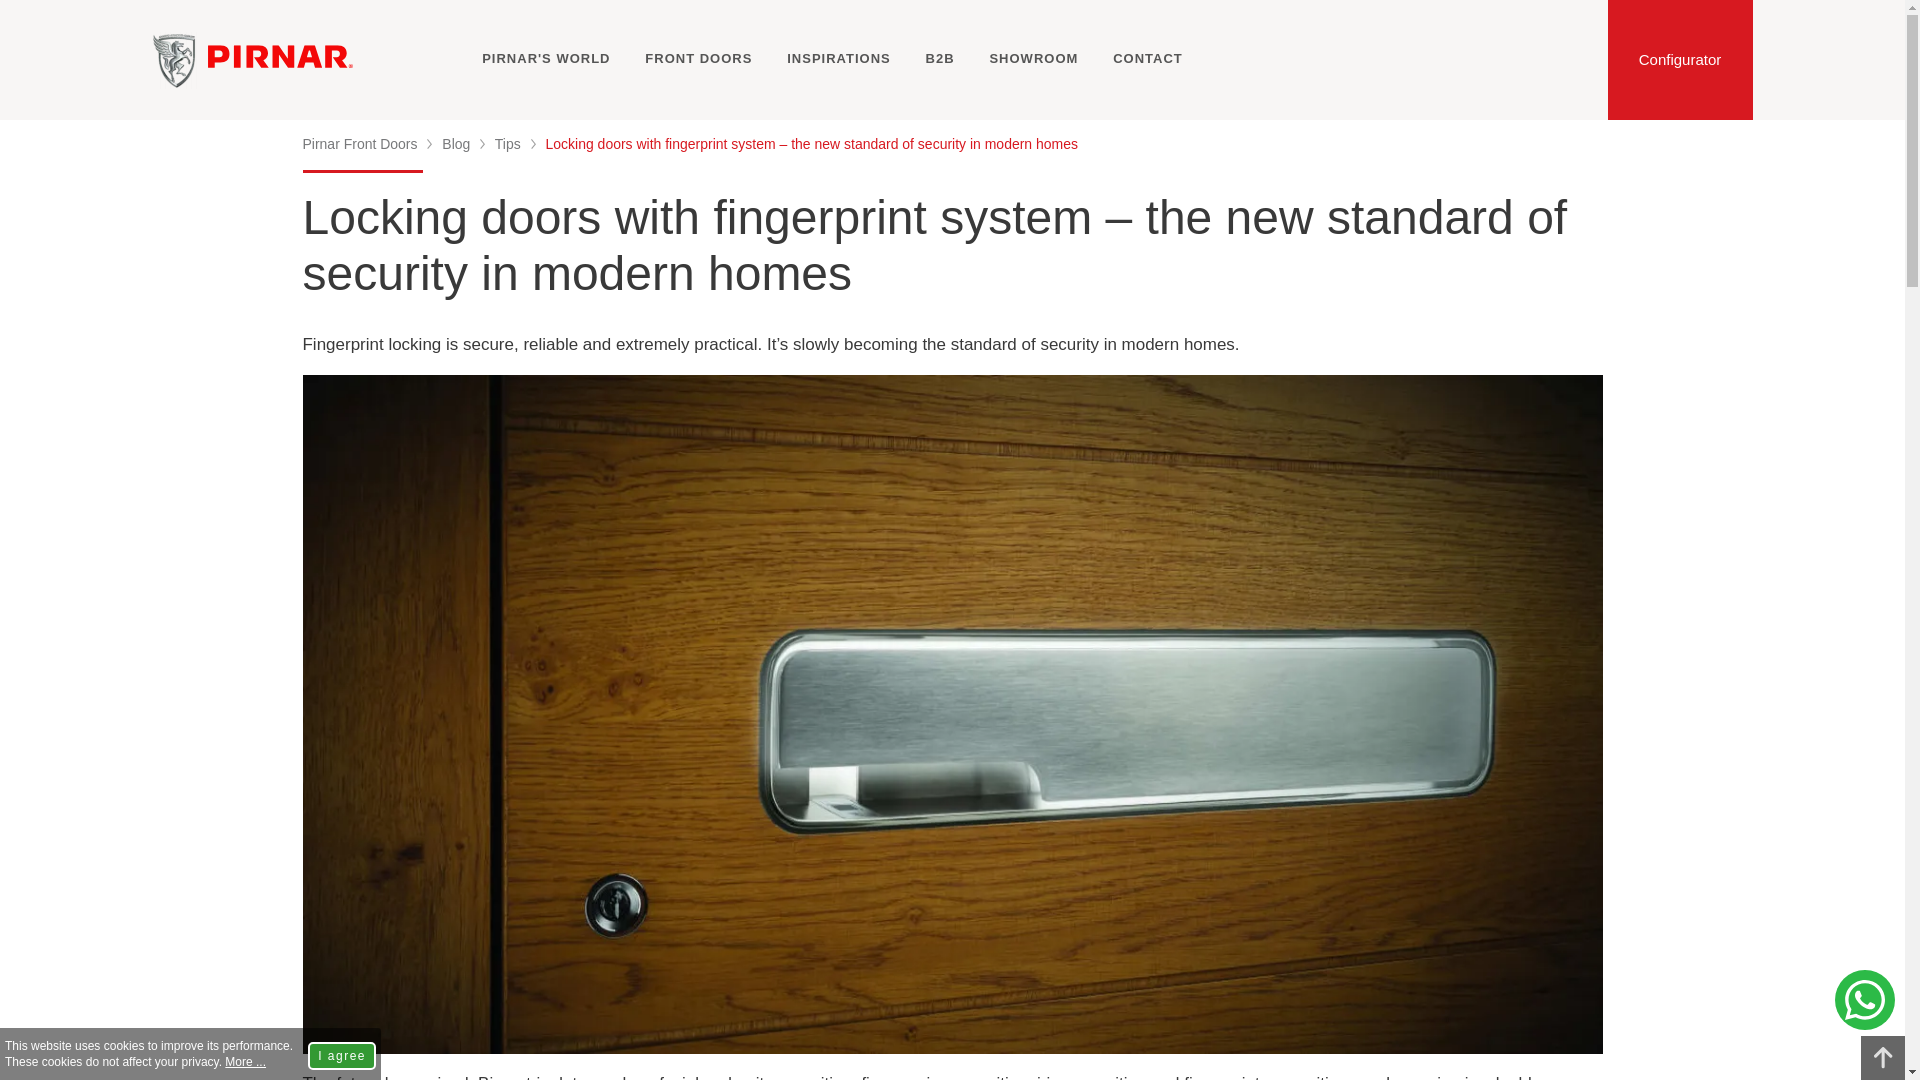 This screenshot has height=1080, width=1920. What do you see at coordinates (698, 58) in the screenshot?
I see `FRONT DOORS` at bounding box center [698, 58].